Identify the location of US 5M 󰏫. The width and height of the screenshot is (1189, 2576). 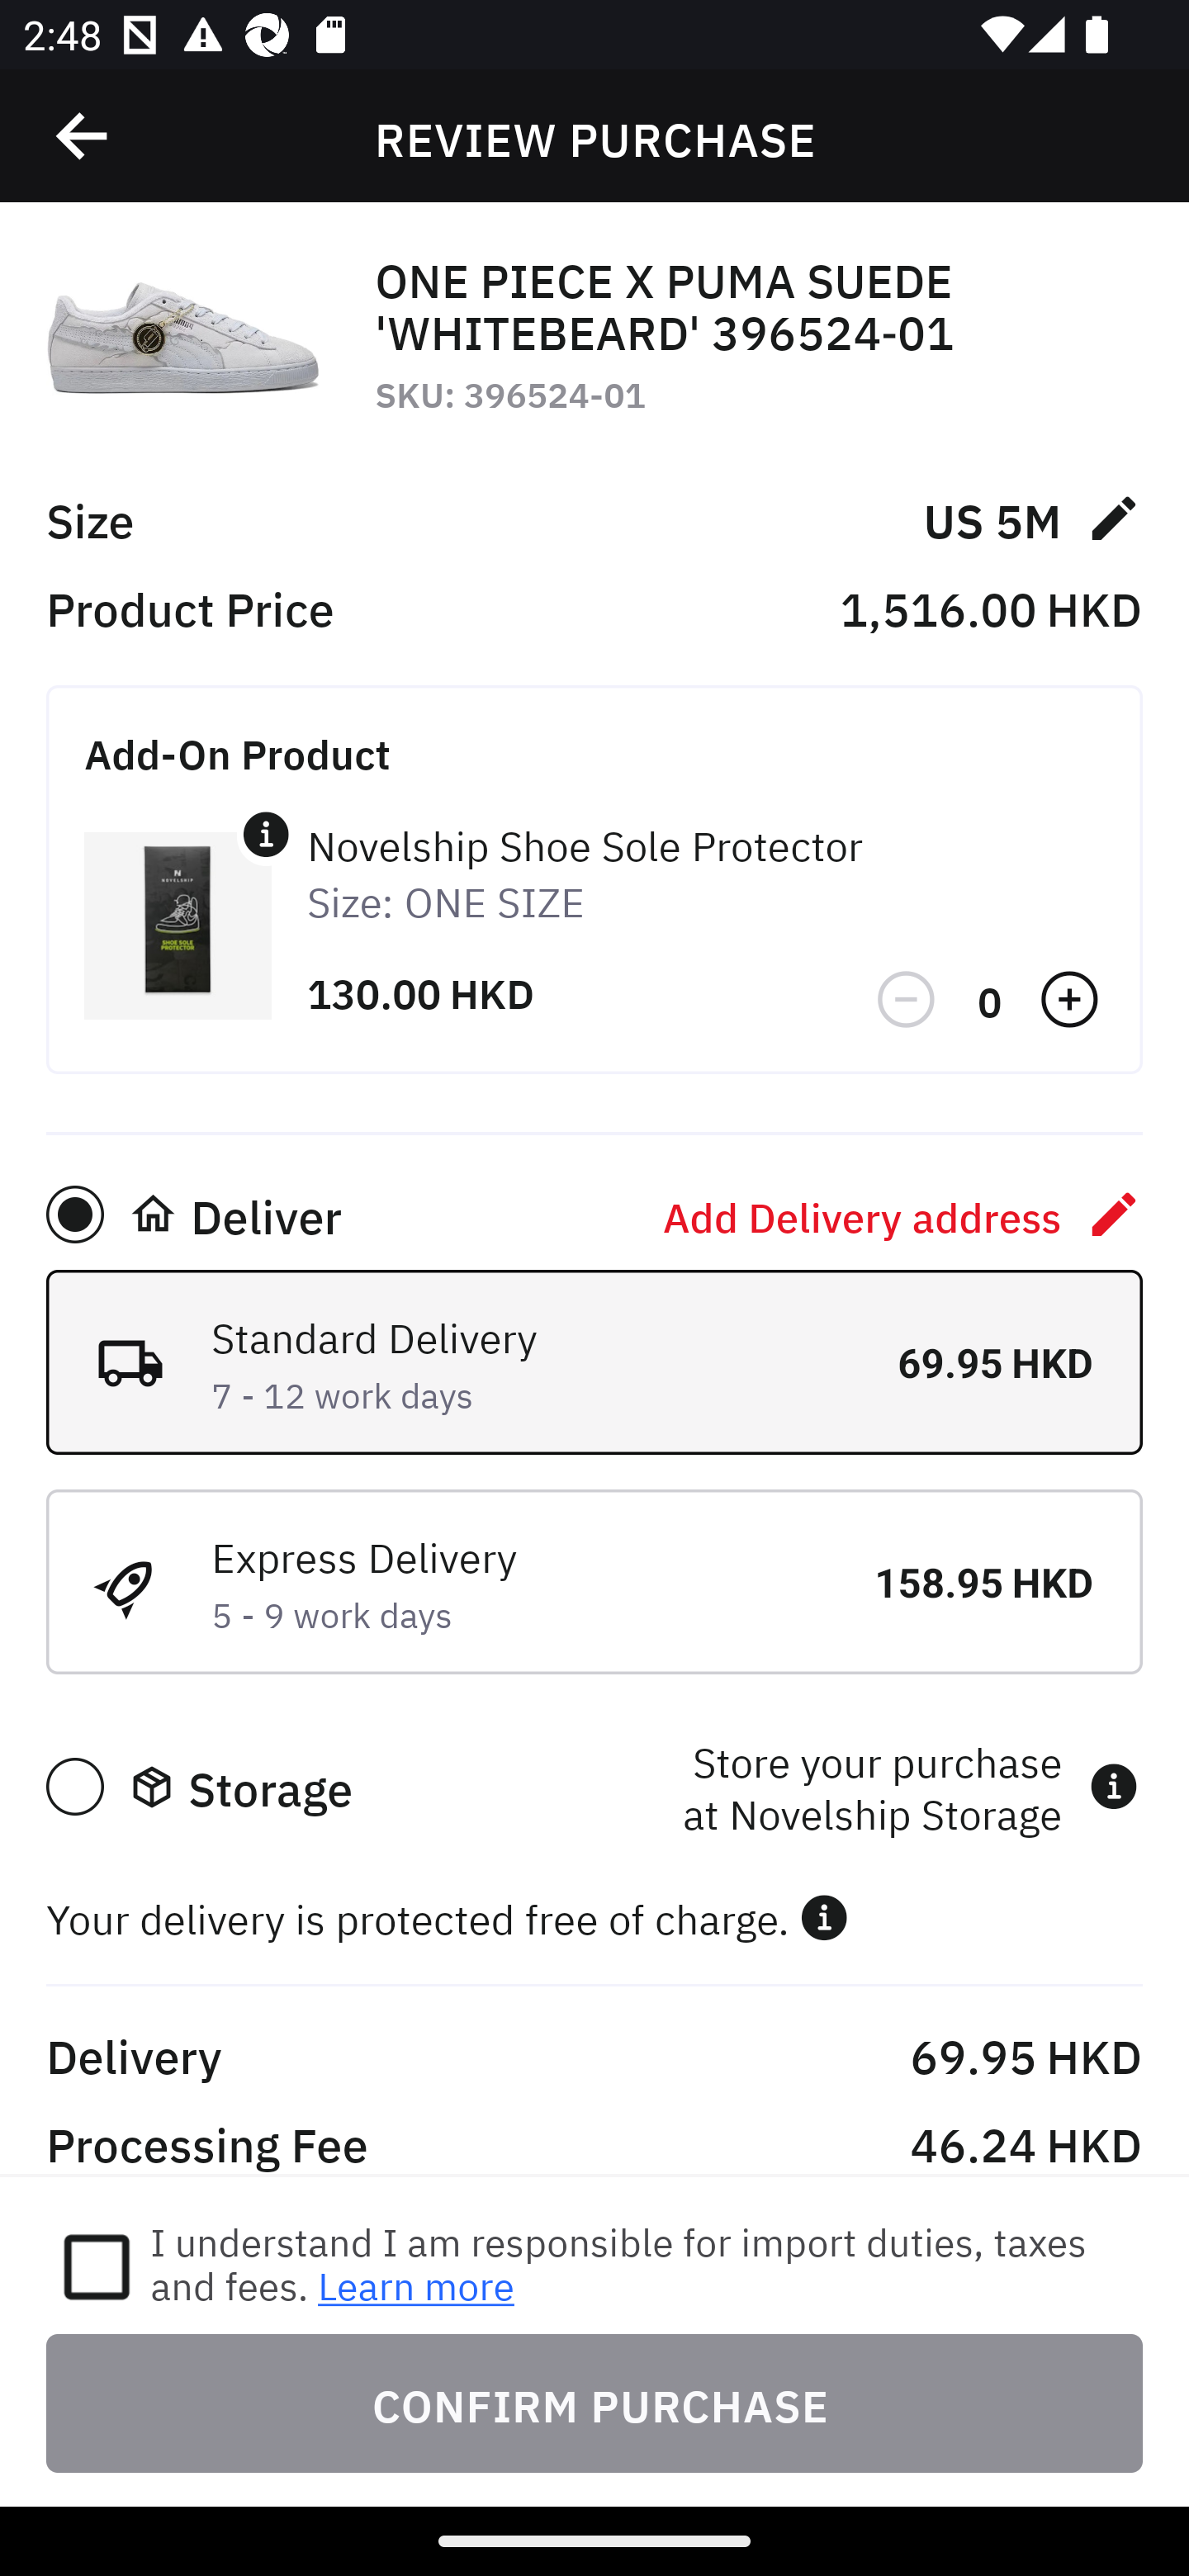
(1032, 517).